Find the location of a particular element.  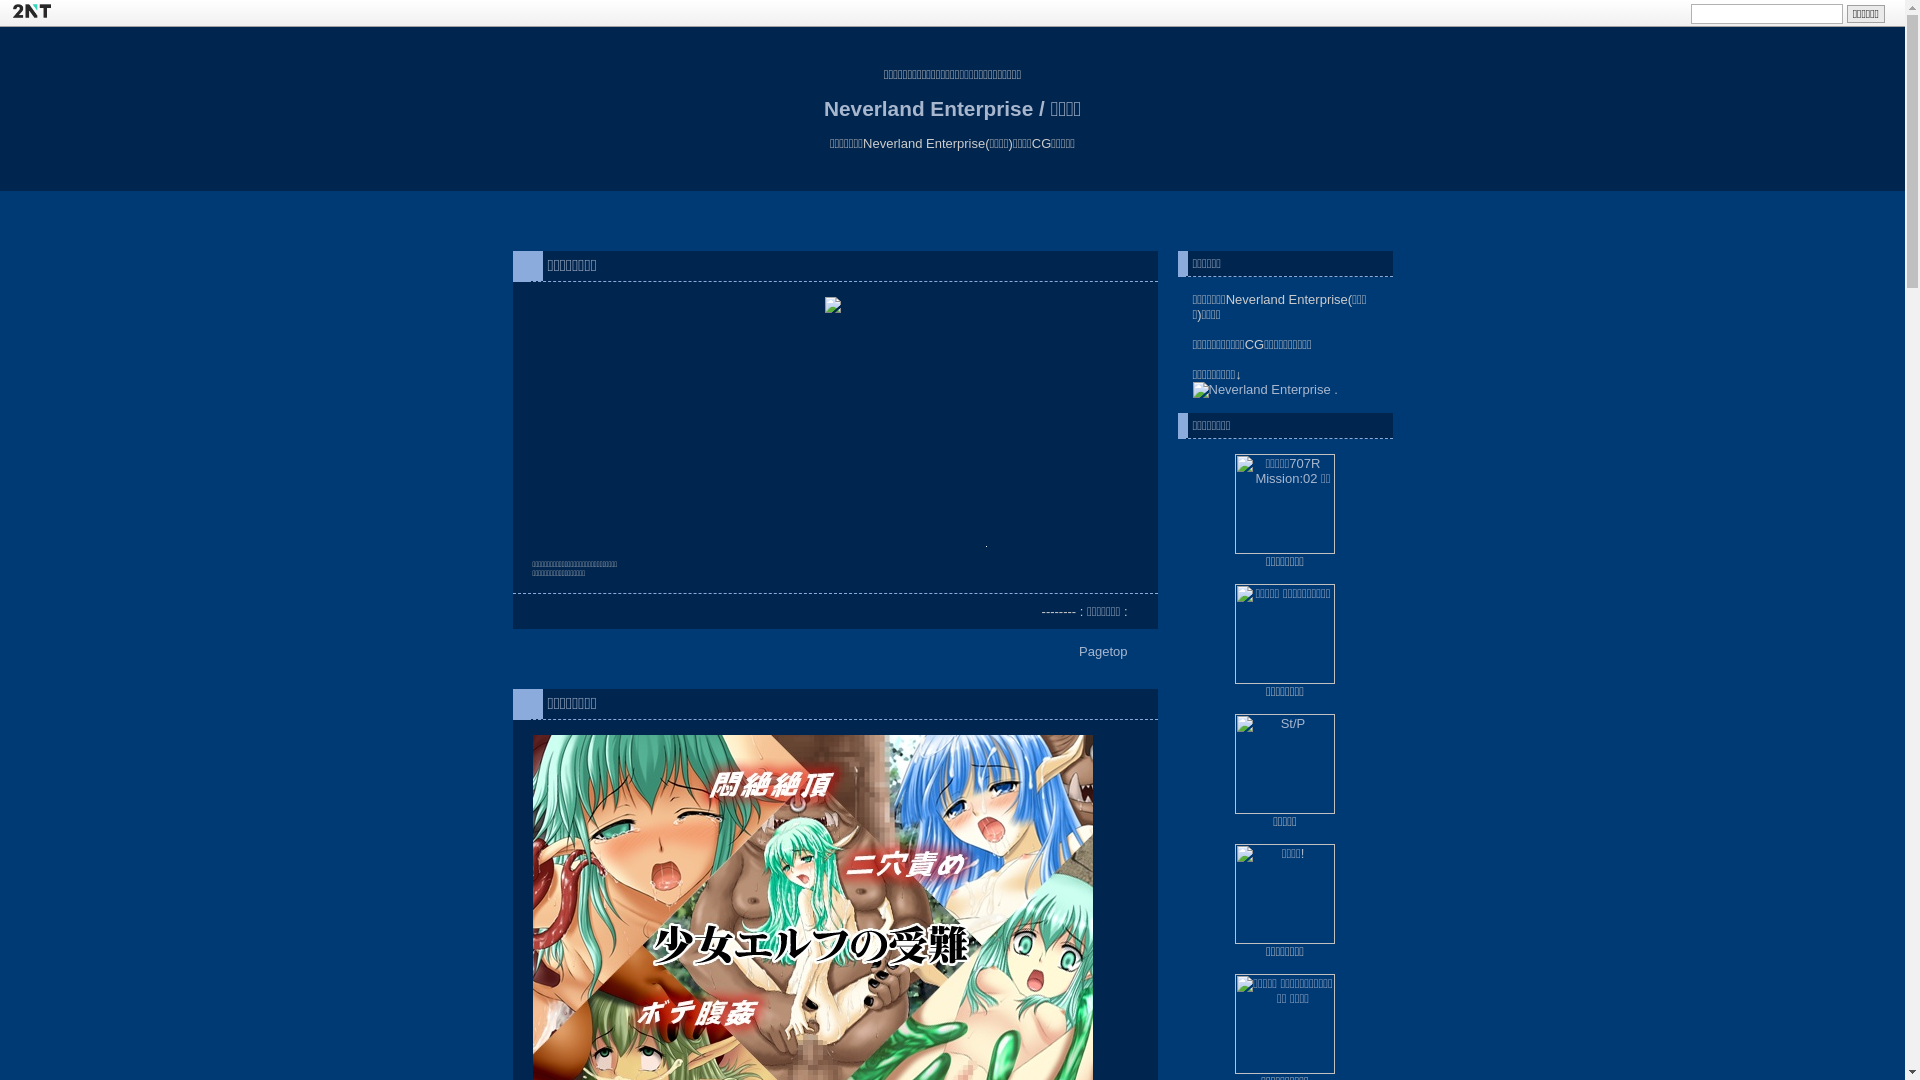

St/P is located at coordinates (1285, 764).